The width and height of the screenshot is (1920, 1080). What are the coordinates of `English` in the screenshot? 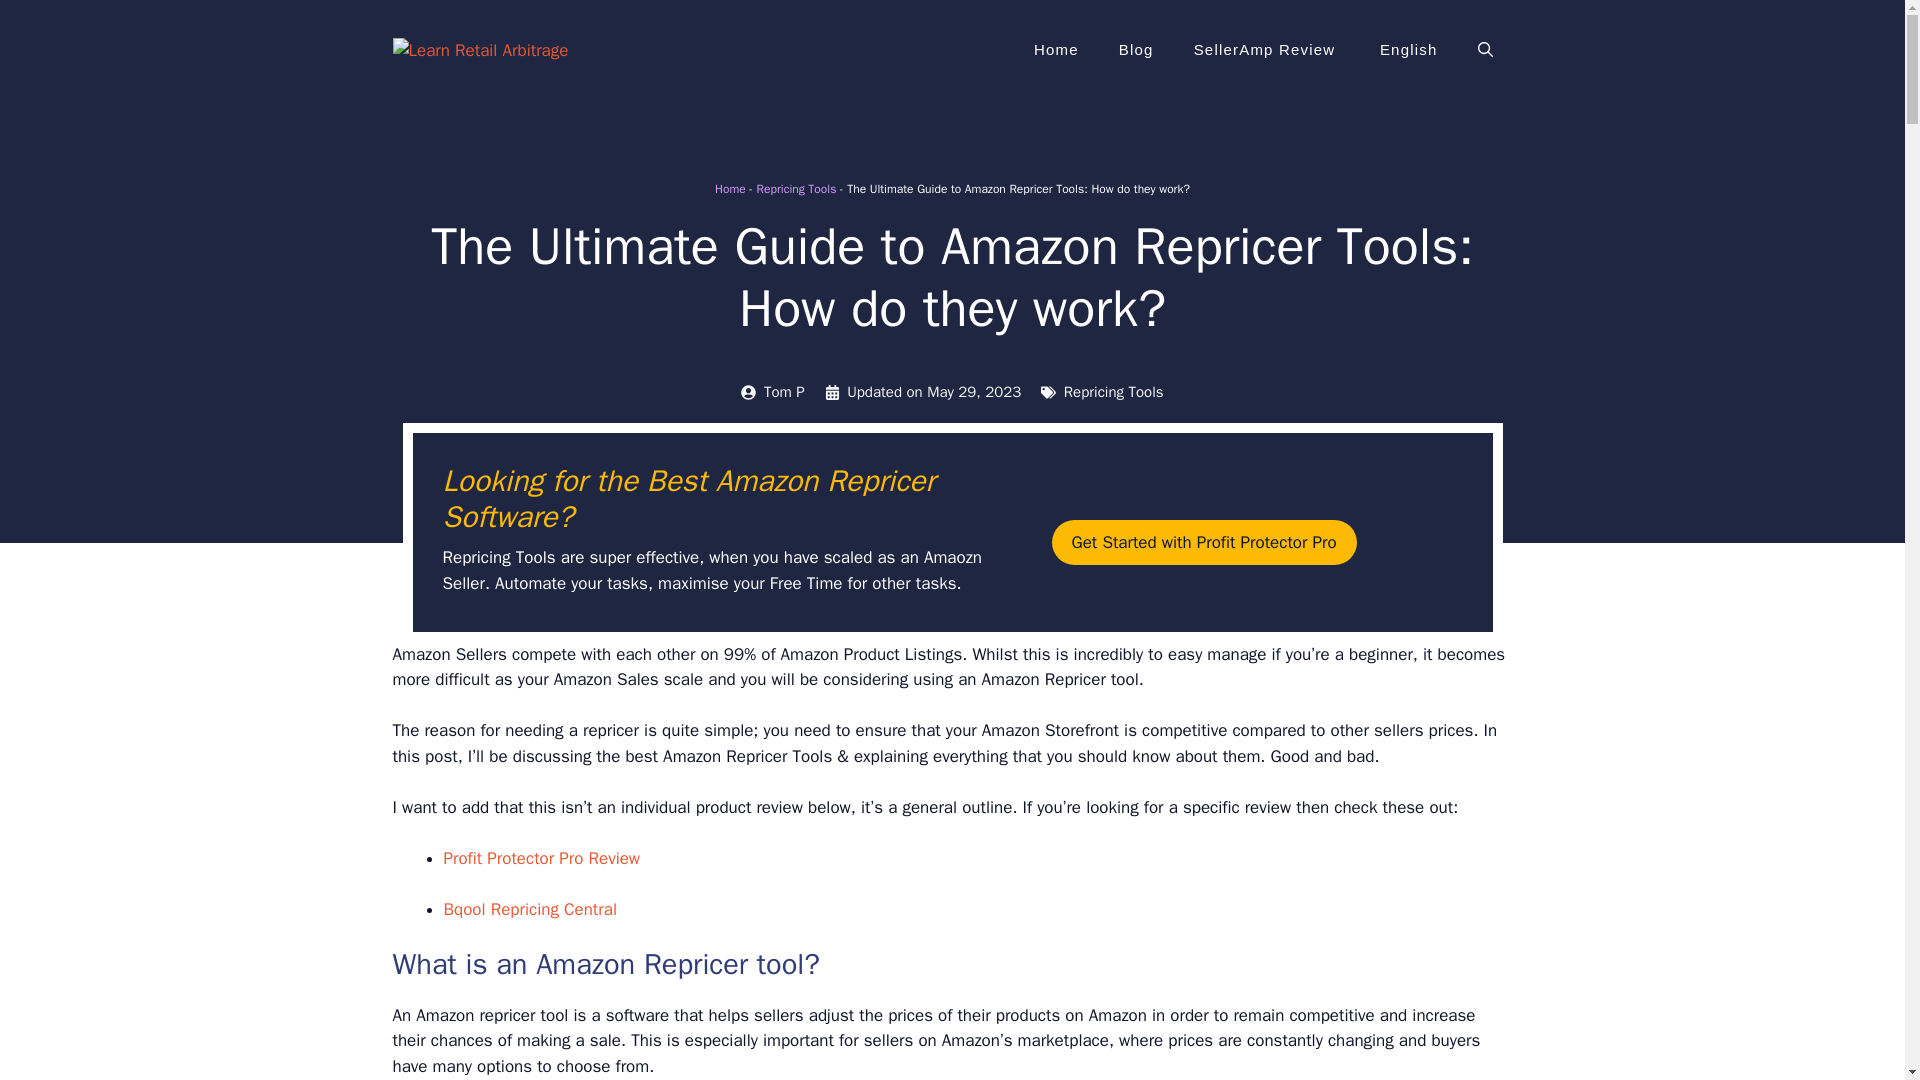 It's located at (1406, 50).